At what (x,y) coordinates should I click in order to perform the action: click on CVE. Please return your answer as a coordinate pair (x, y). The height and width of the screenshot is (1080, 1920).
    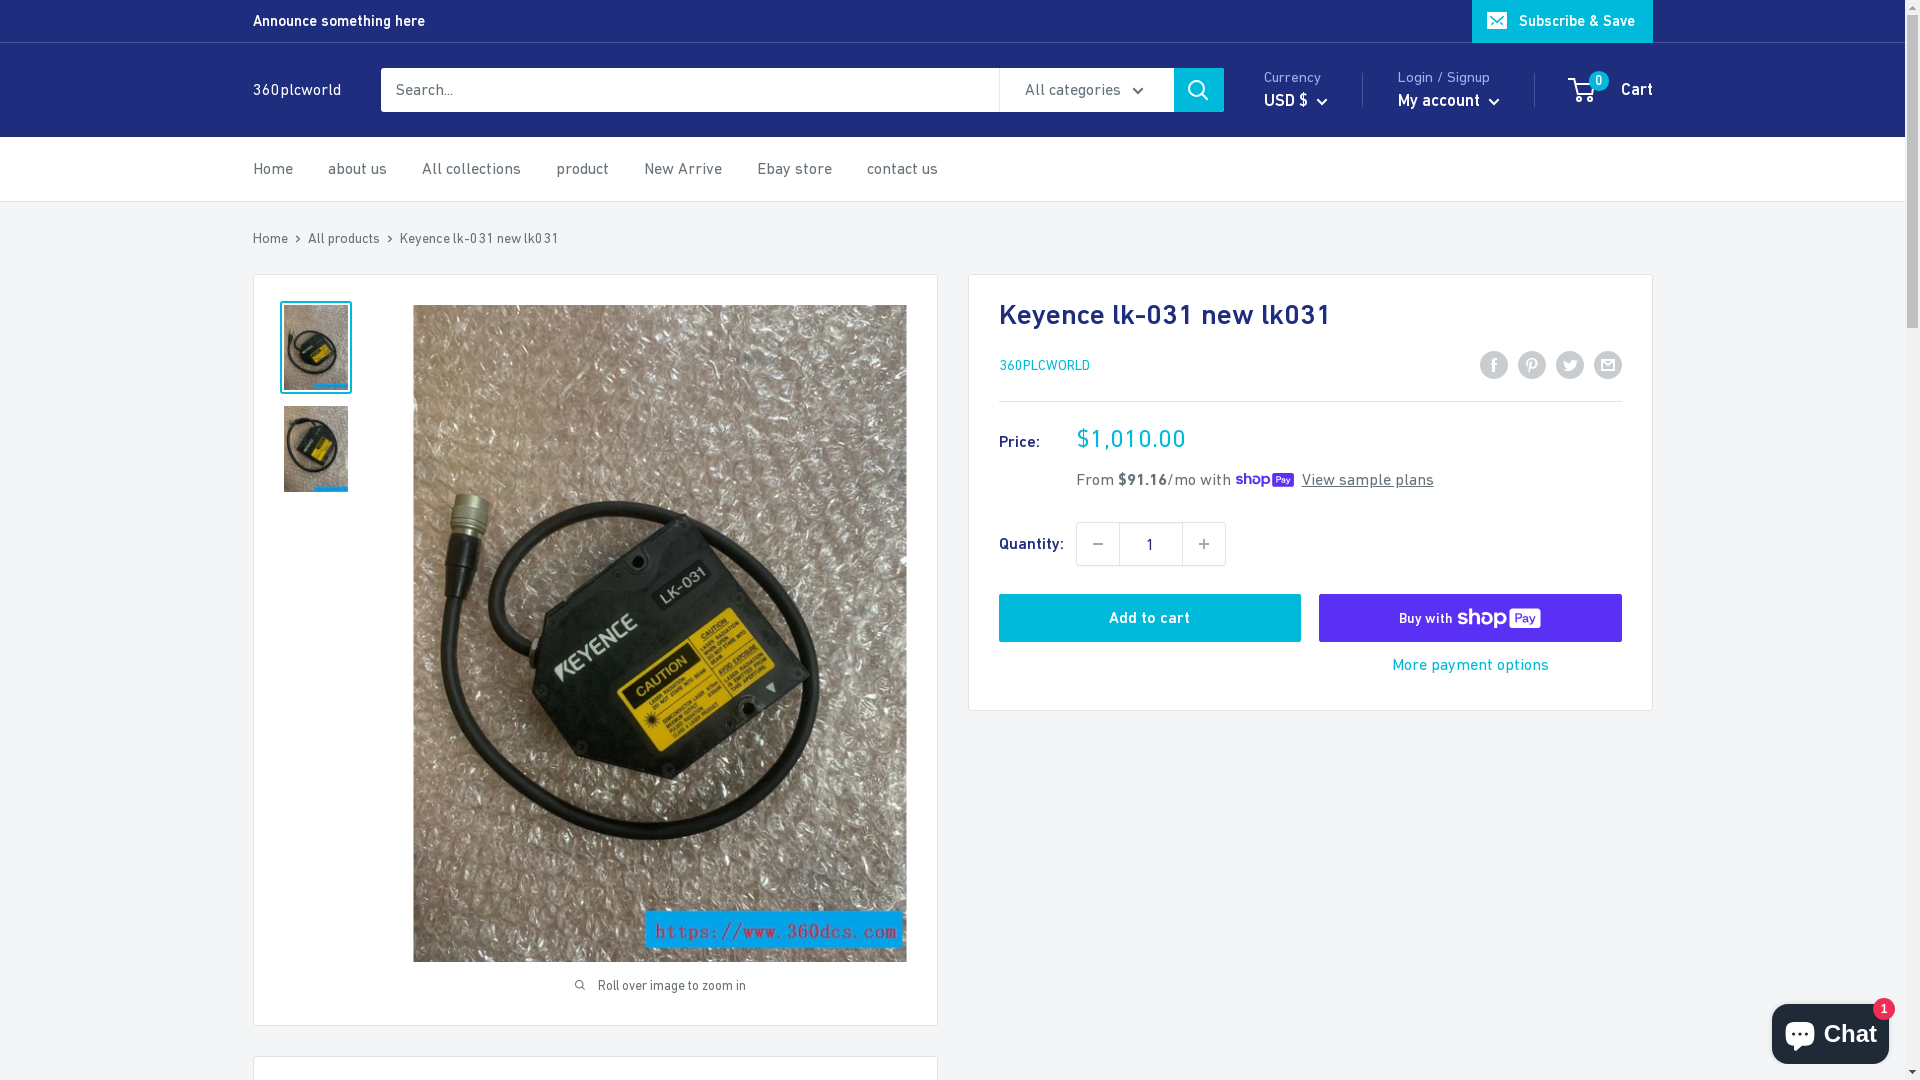
    Looking at the image, I should click on (1326, 1037).